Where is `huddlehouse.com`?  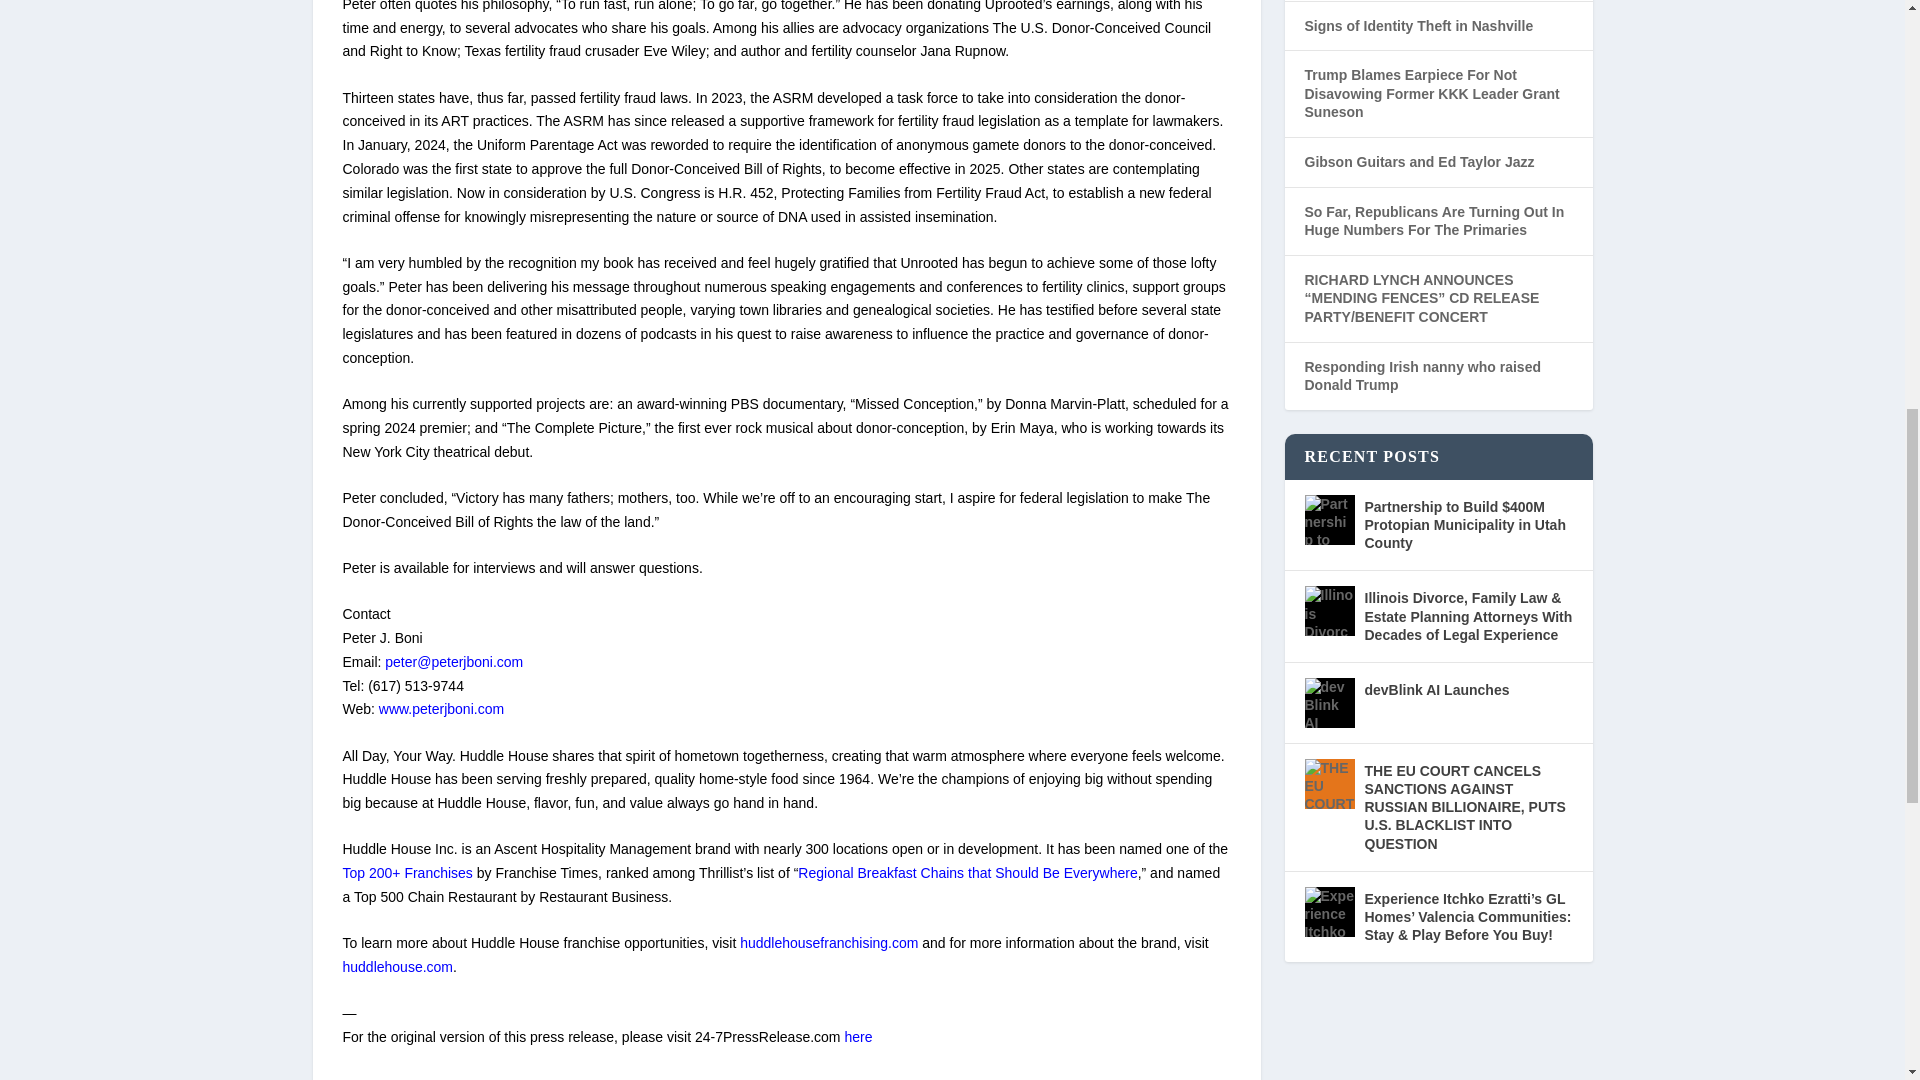 huddlehouse.com is located at coordinates (397, 967).